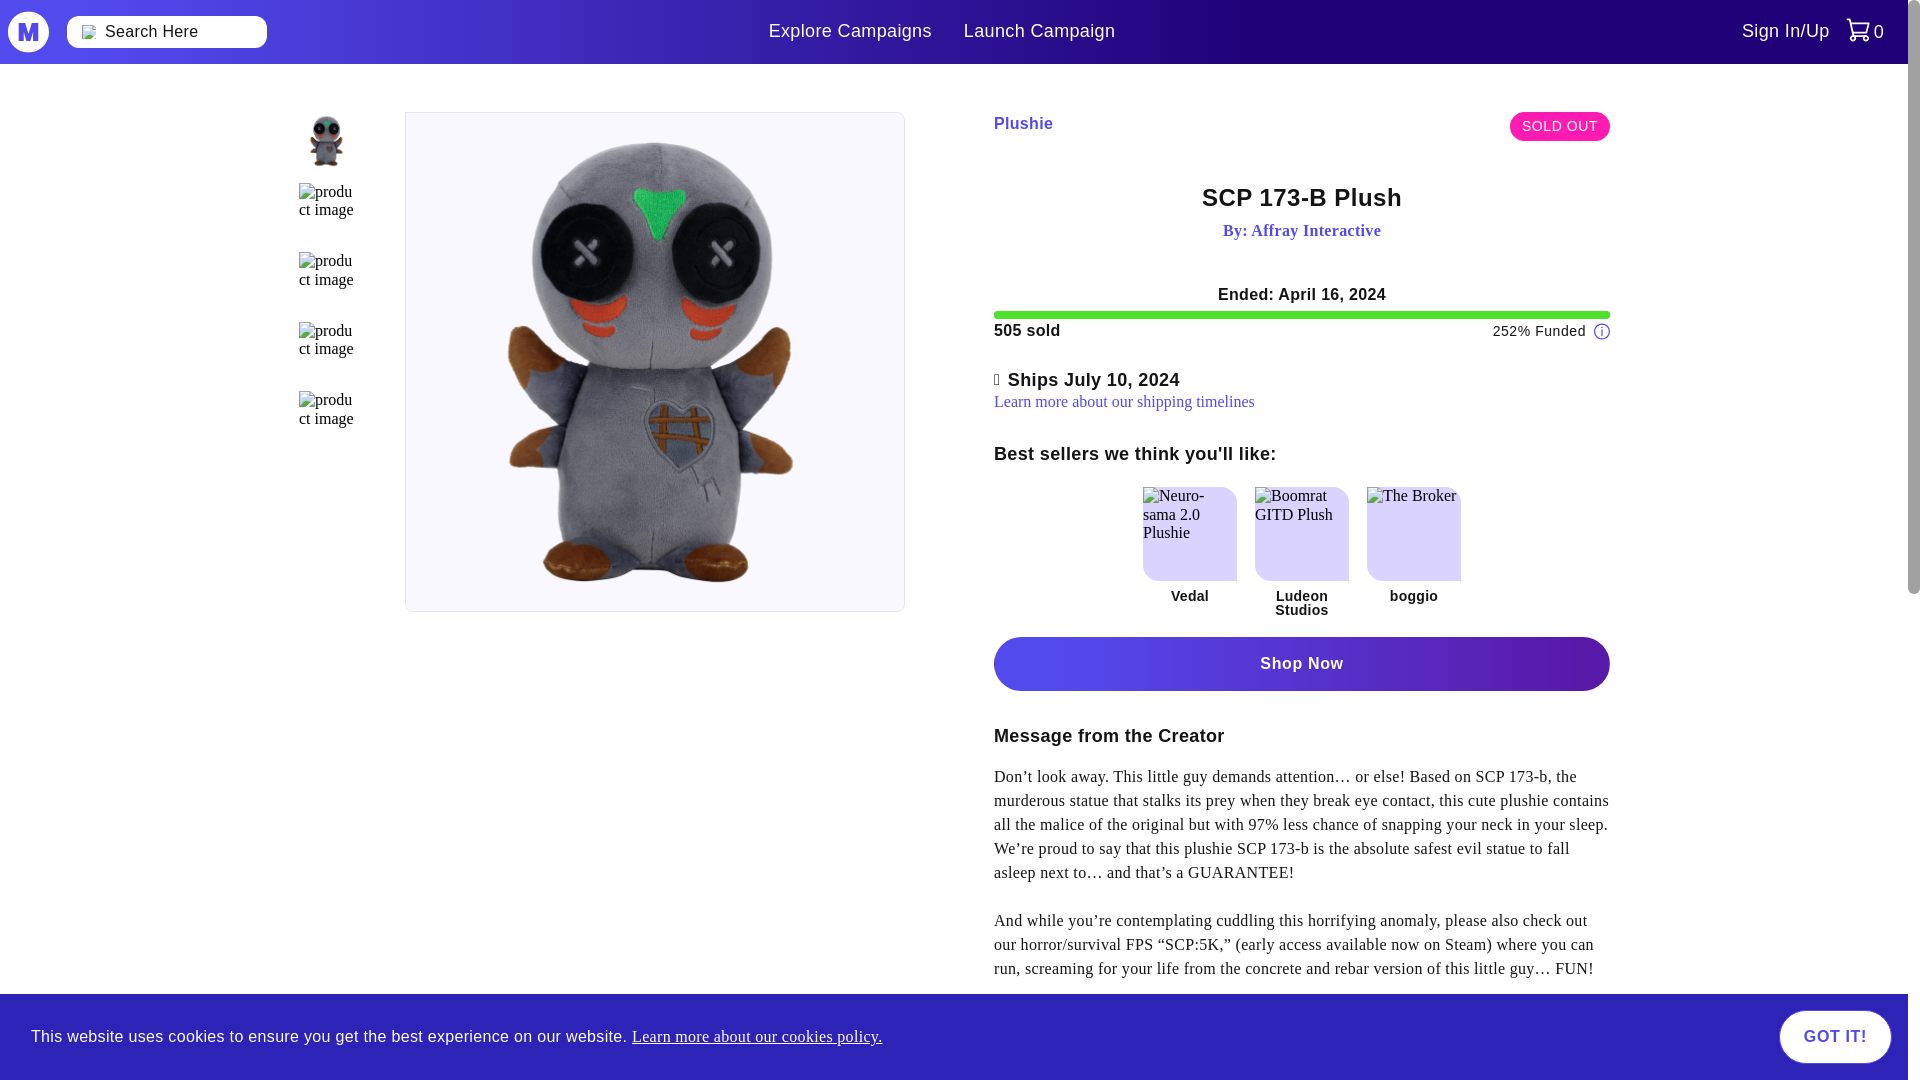 The width and height of the screenshot is (1920, 1080). I want to click on Learn more about our shipping timelines, so click(1124, 402).